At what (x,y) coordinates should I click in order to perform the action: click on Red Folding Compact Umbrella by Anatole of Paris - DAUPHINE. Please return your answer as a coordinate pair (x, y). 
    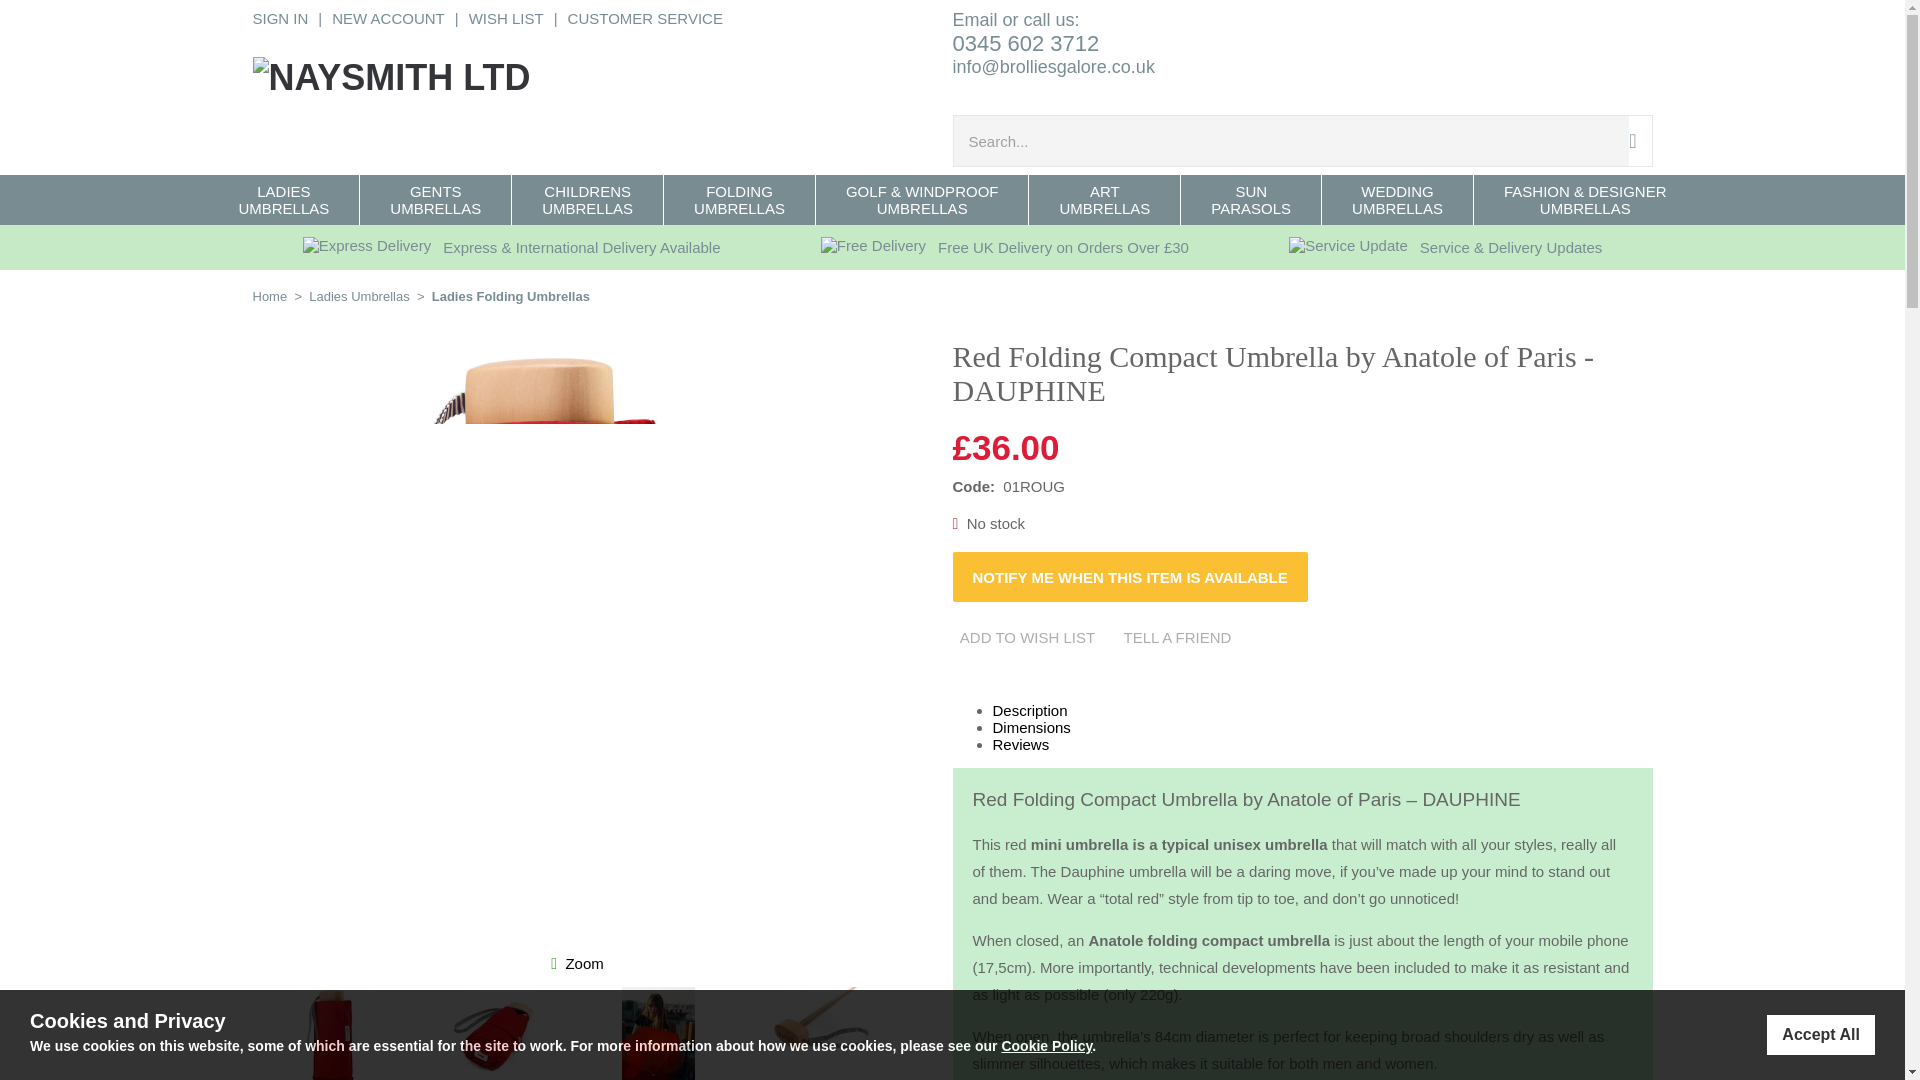
    Looking at the image, I should click on (583, 963).